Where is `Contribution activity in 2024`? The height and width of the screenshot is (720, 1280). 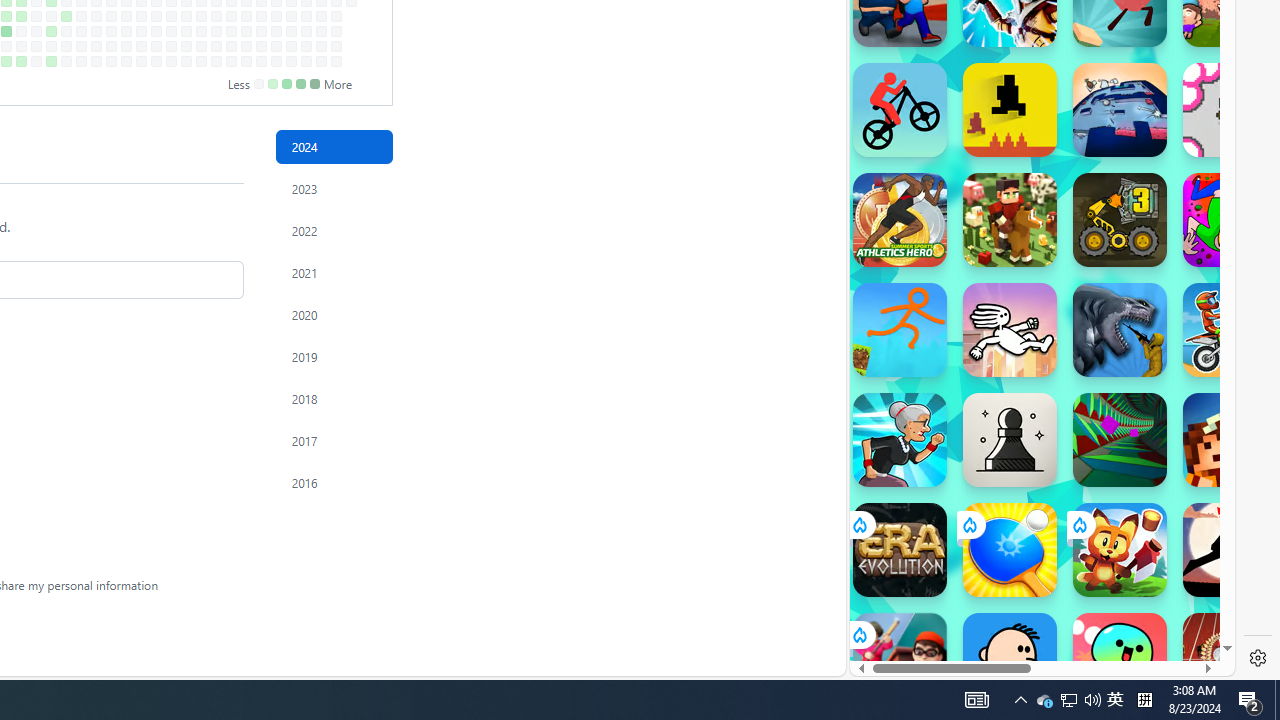
Contribution activity in 2024 is located at coordinates (334, 147).